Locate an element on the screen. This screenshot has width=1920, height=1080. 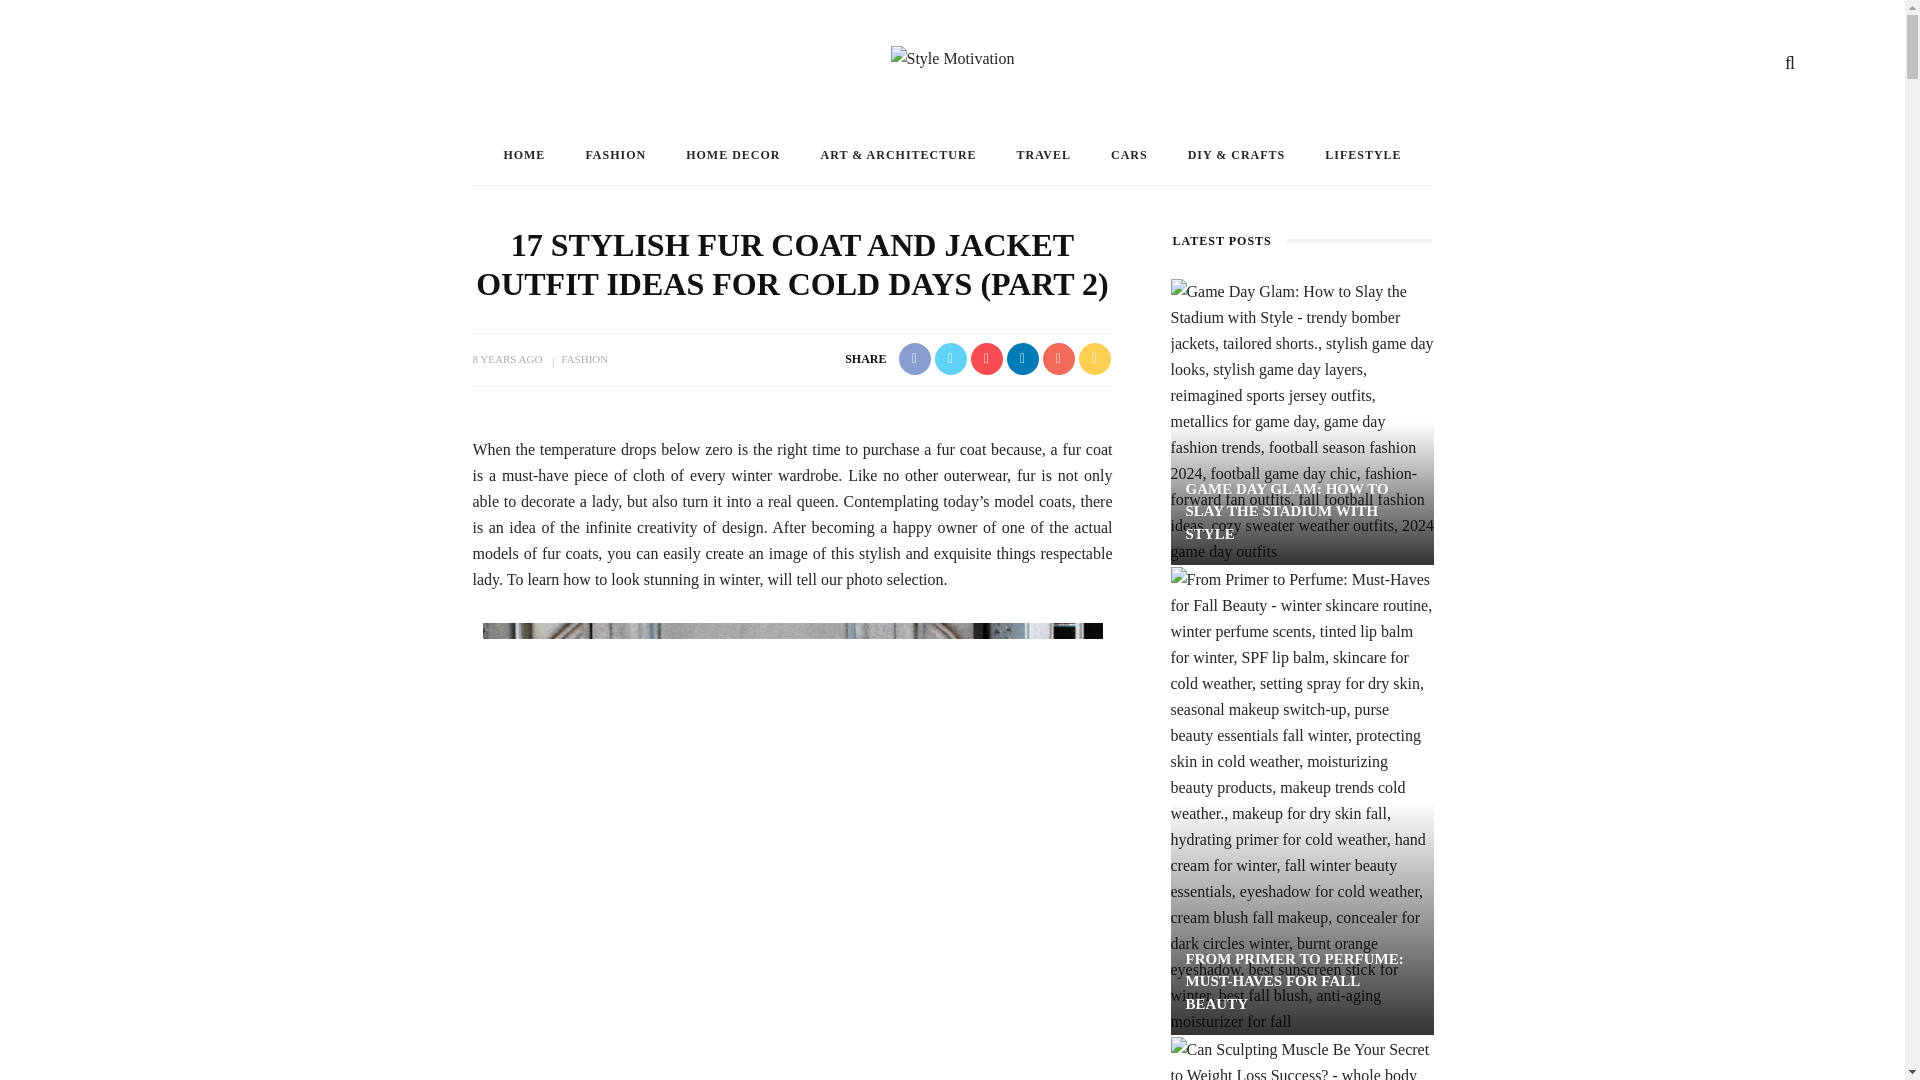
TRAVEL is located at coordinates (1043, 154).